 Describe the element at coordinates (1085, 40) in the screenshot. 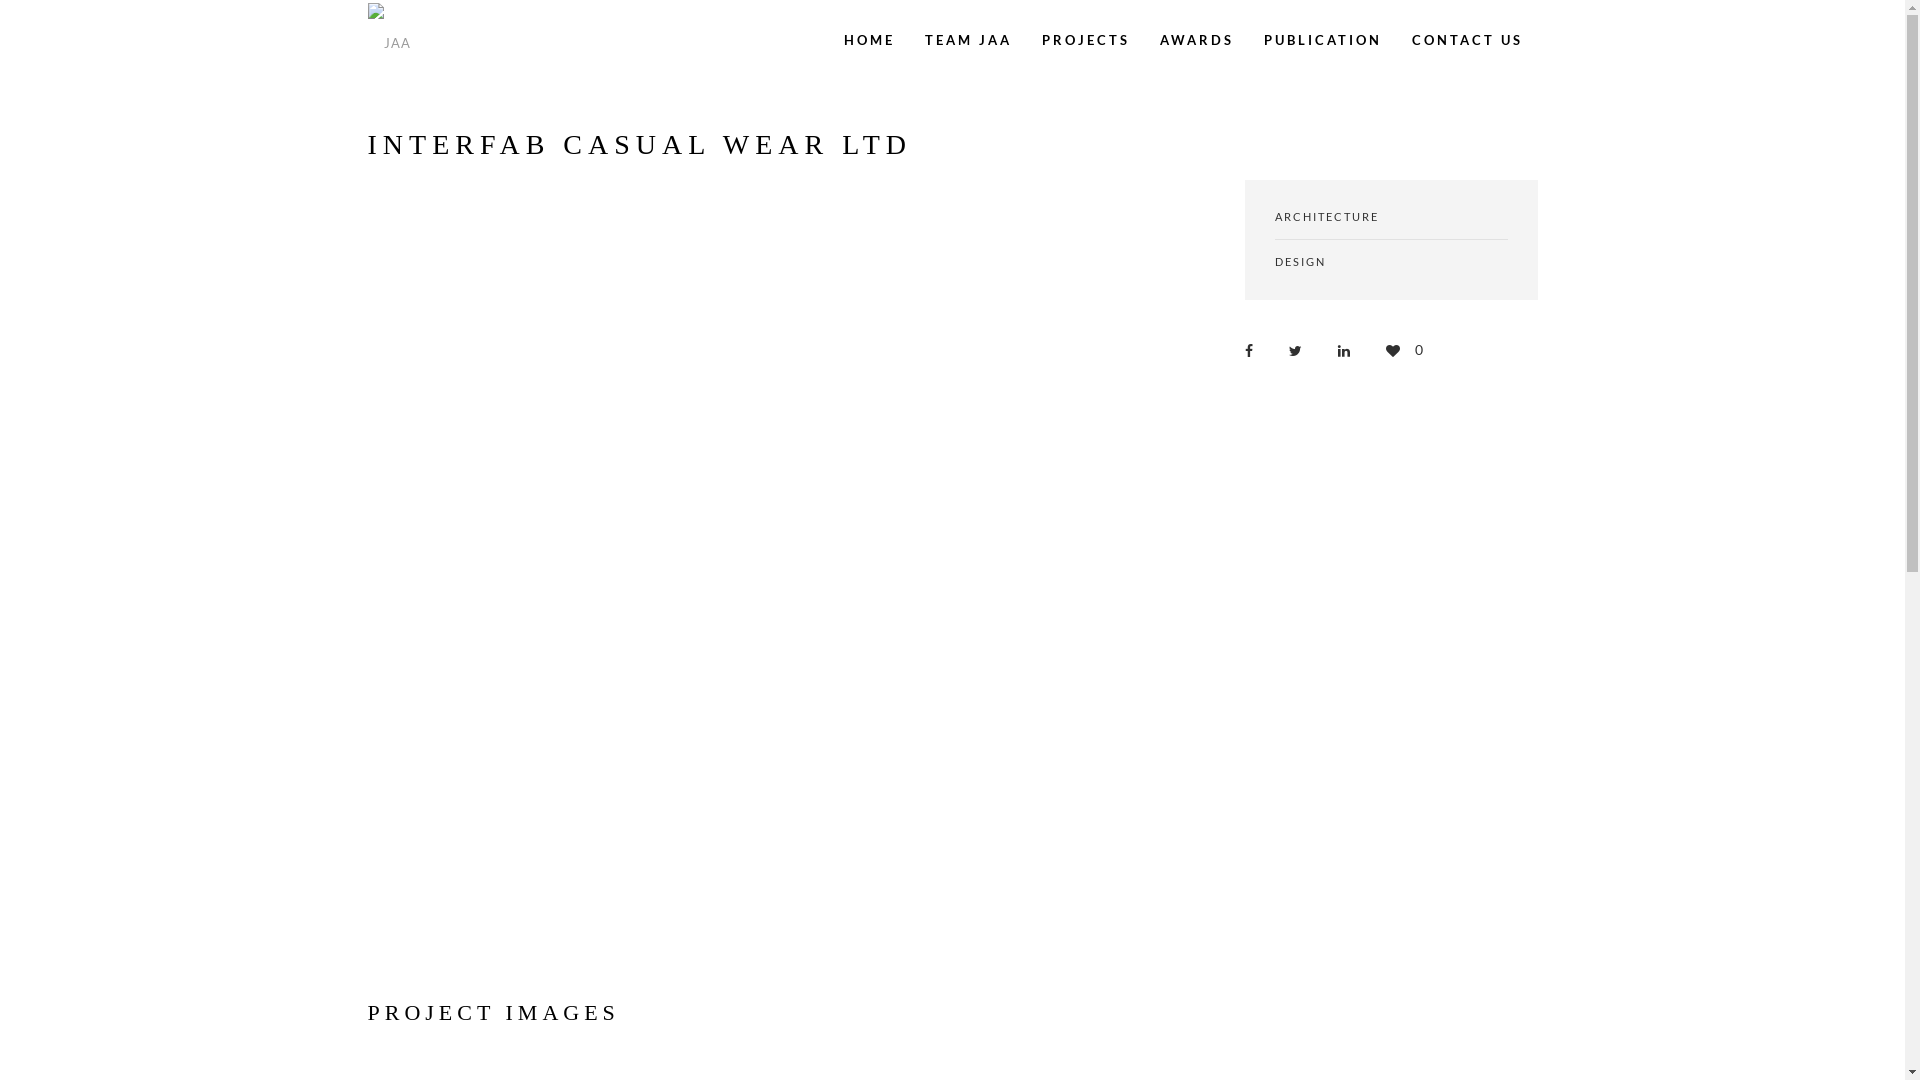

I see `PROJECTS` at that location.